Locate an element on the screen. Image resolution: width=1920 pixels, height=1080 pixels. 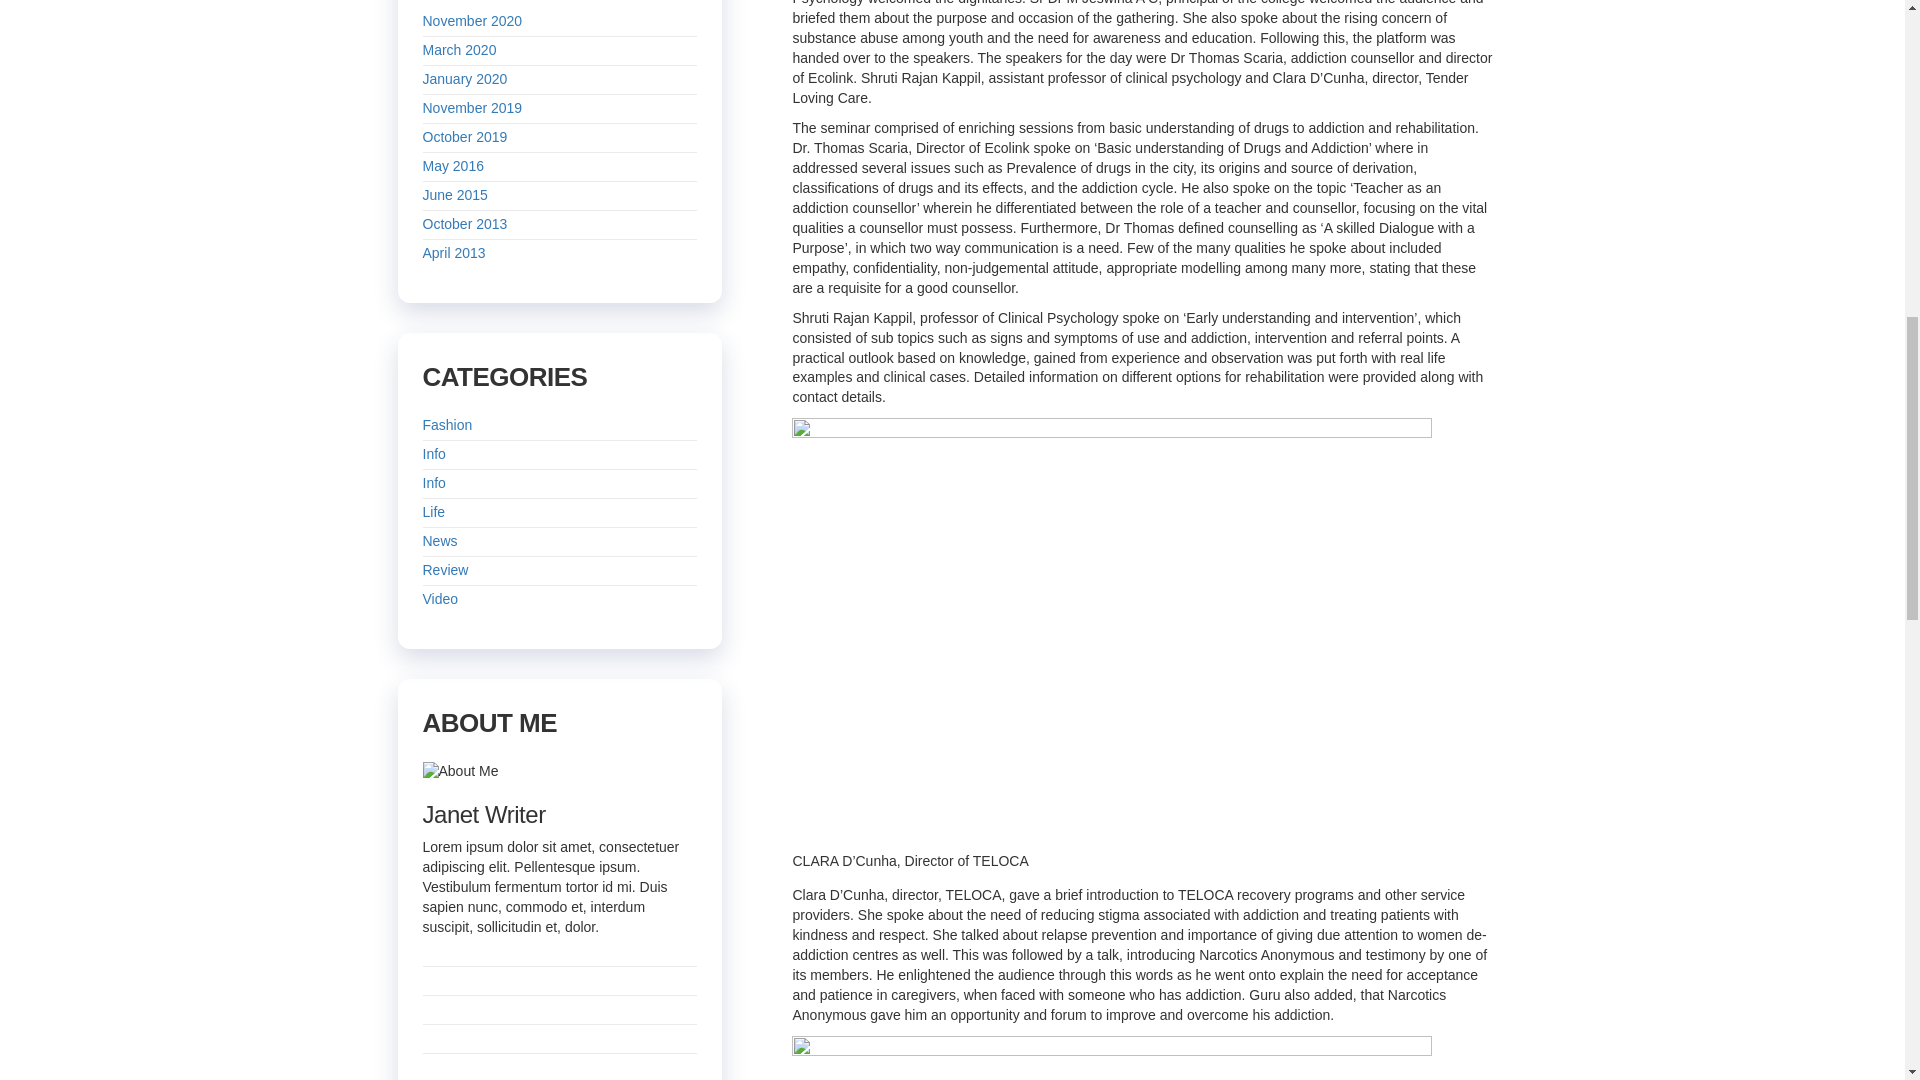
May 2016 is located at coordinates (452, 165).